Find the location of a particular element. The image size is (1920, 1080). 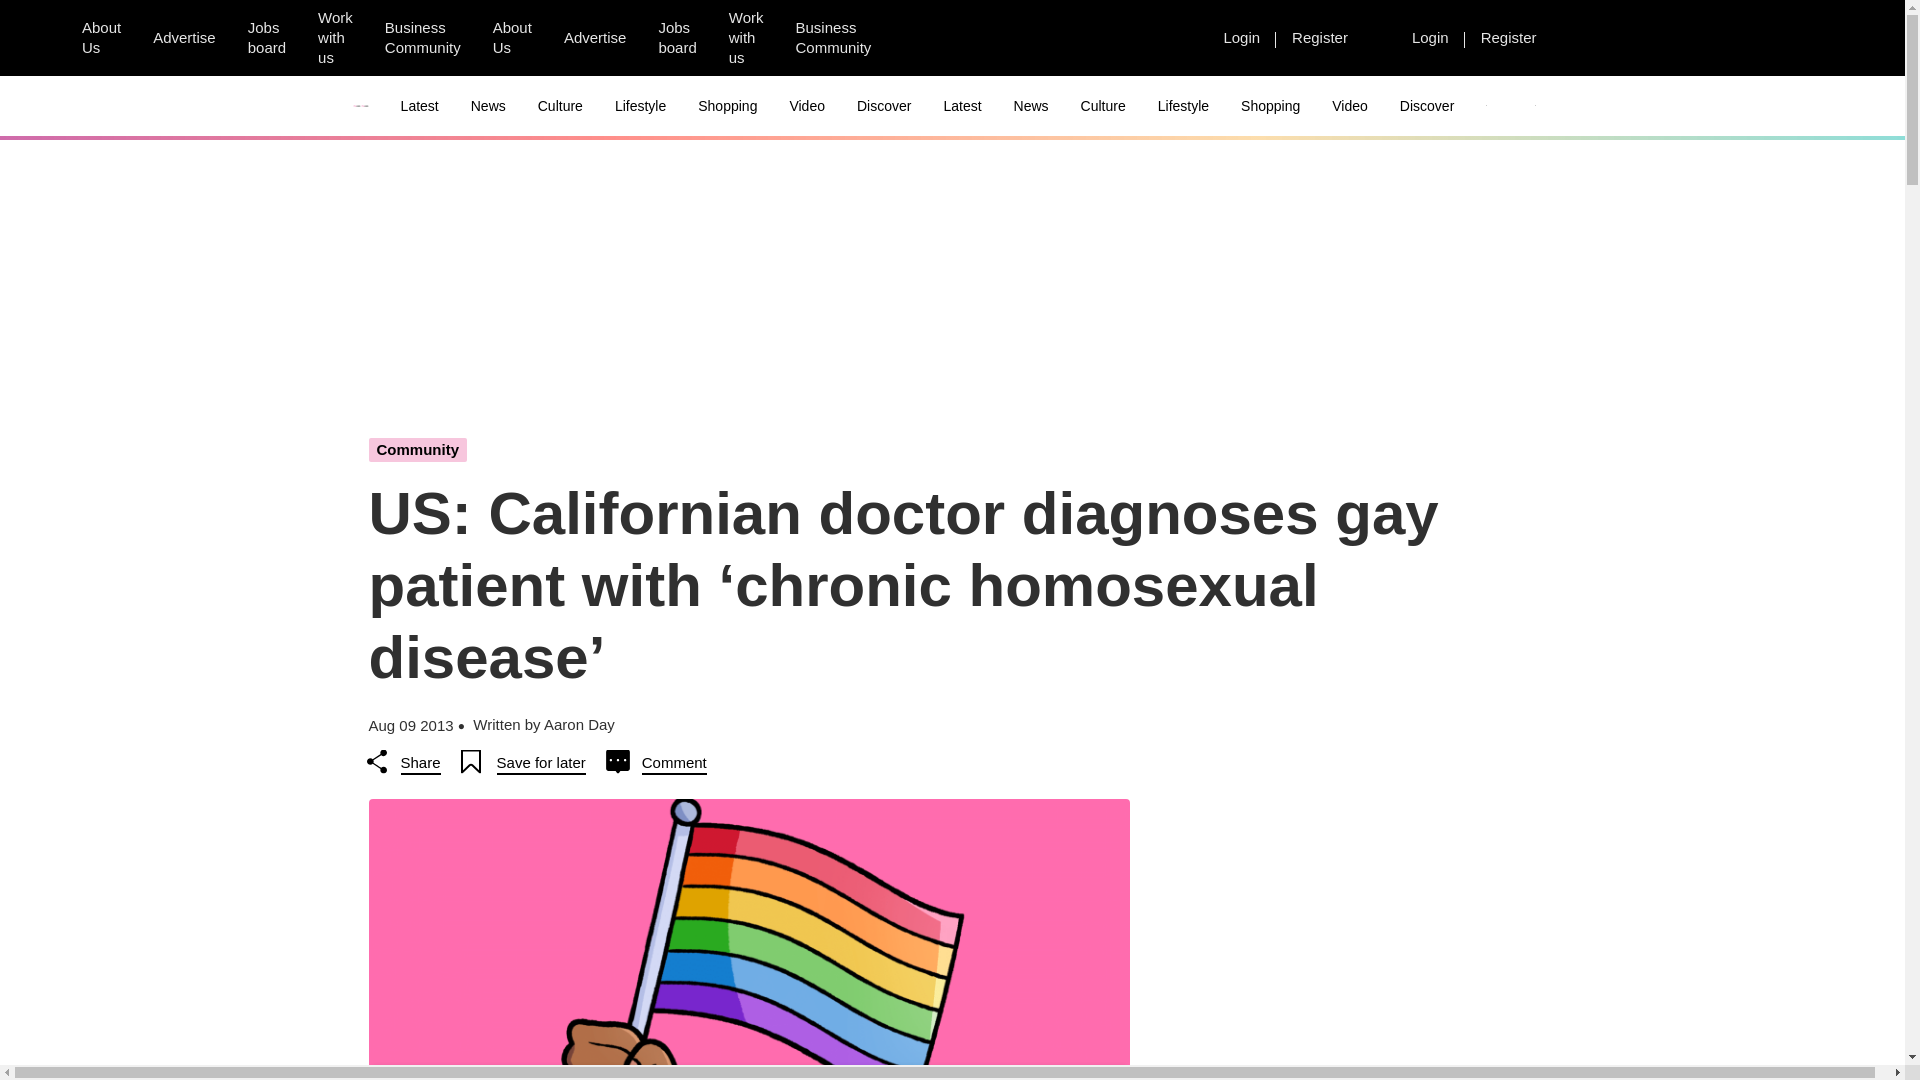

Advertise is located at coordinates (595, 37).